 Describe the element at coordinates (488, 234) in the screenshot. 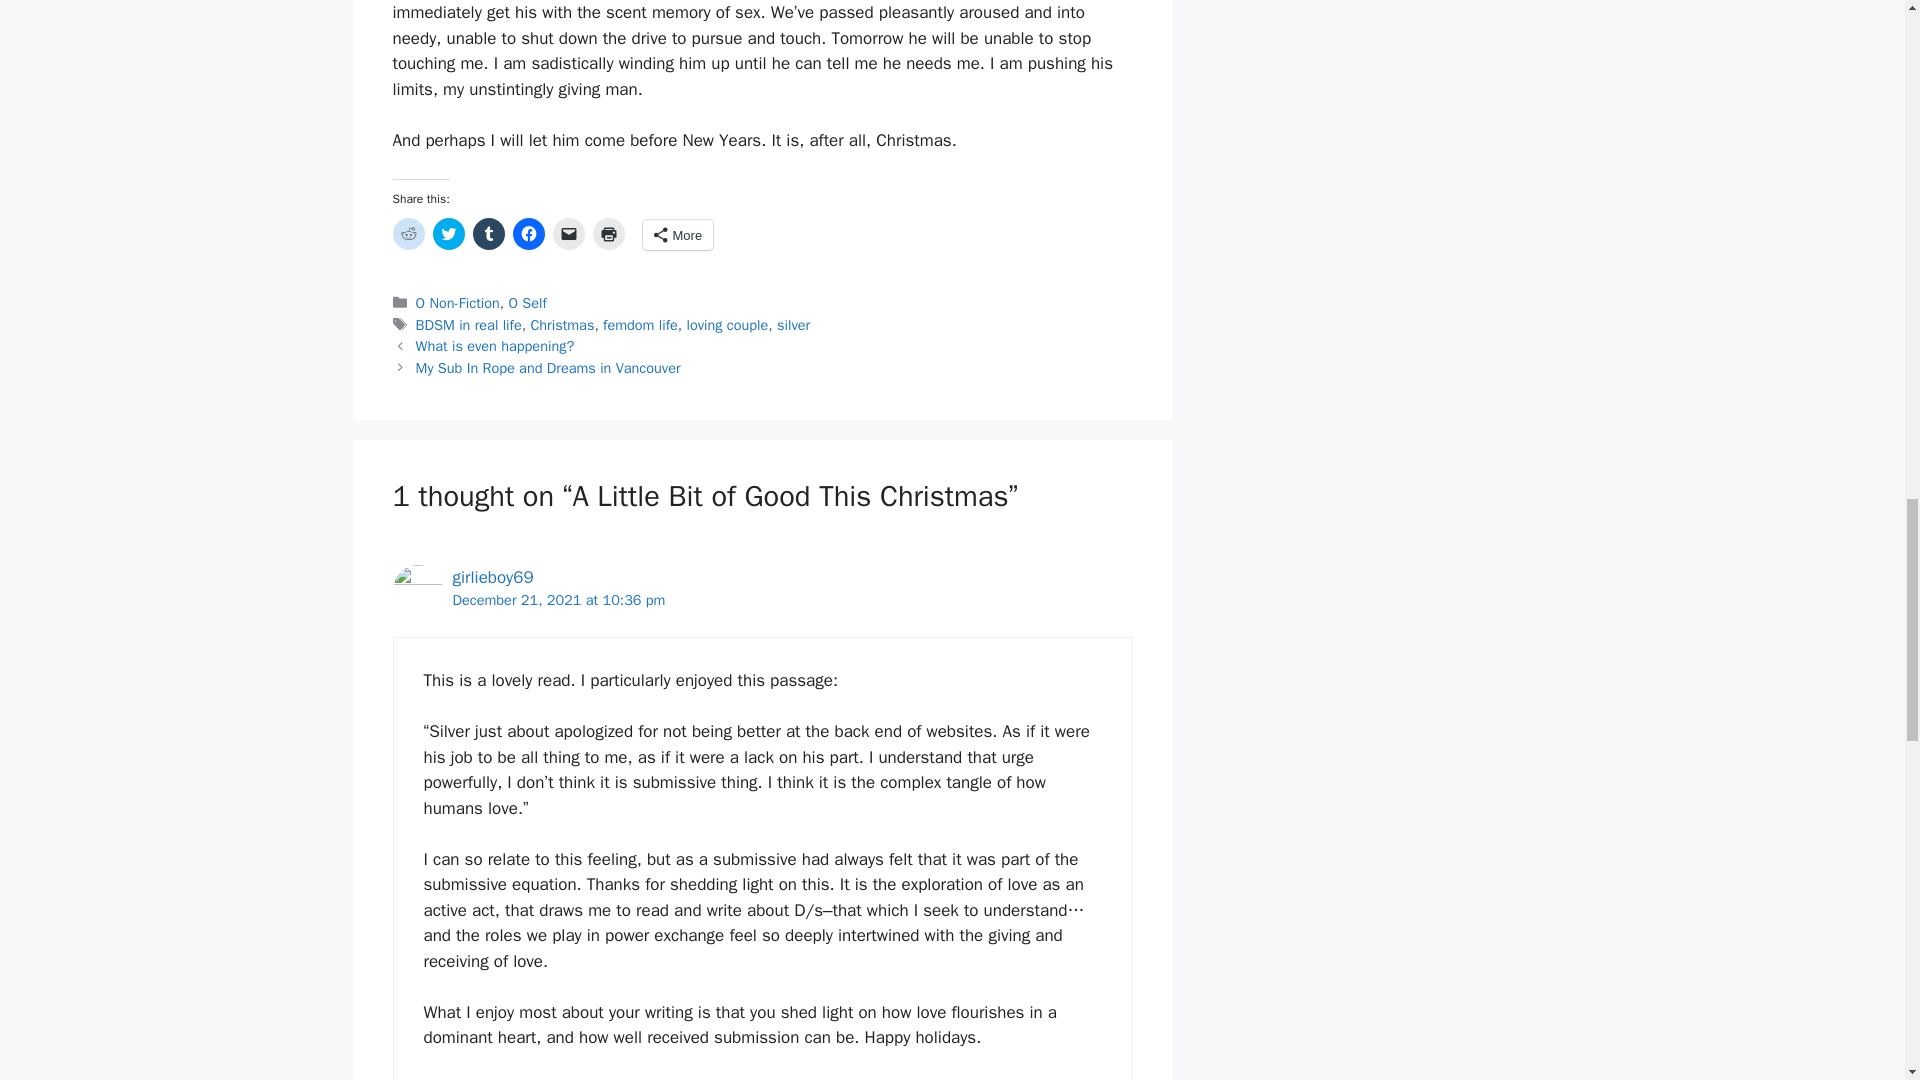

I see `Click to share on Tumblr` at that location.